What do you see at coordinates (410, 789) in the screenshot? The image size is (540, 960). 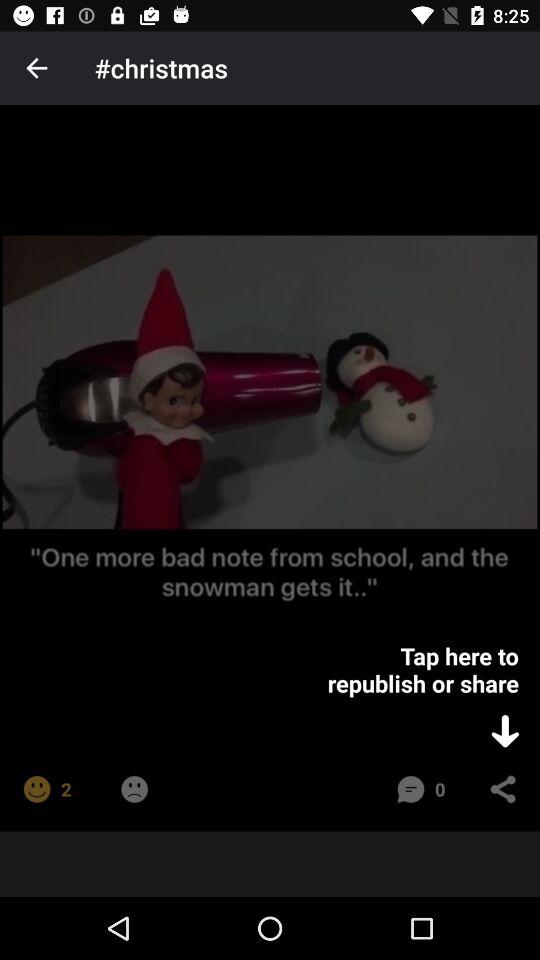 I see `click on the message icon` at bounding box center [410, 789].